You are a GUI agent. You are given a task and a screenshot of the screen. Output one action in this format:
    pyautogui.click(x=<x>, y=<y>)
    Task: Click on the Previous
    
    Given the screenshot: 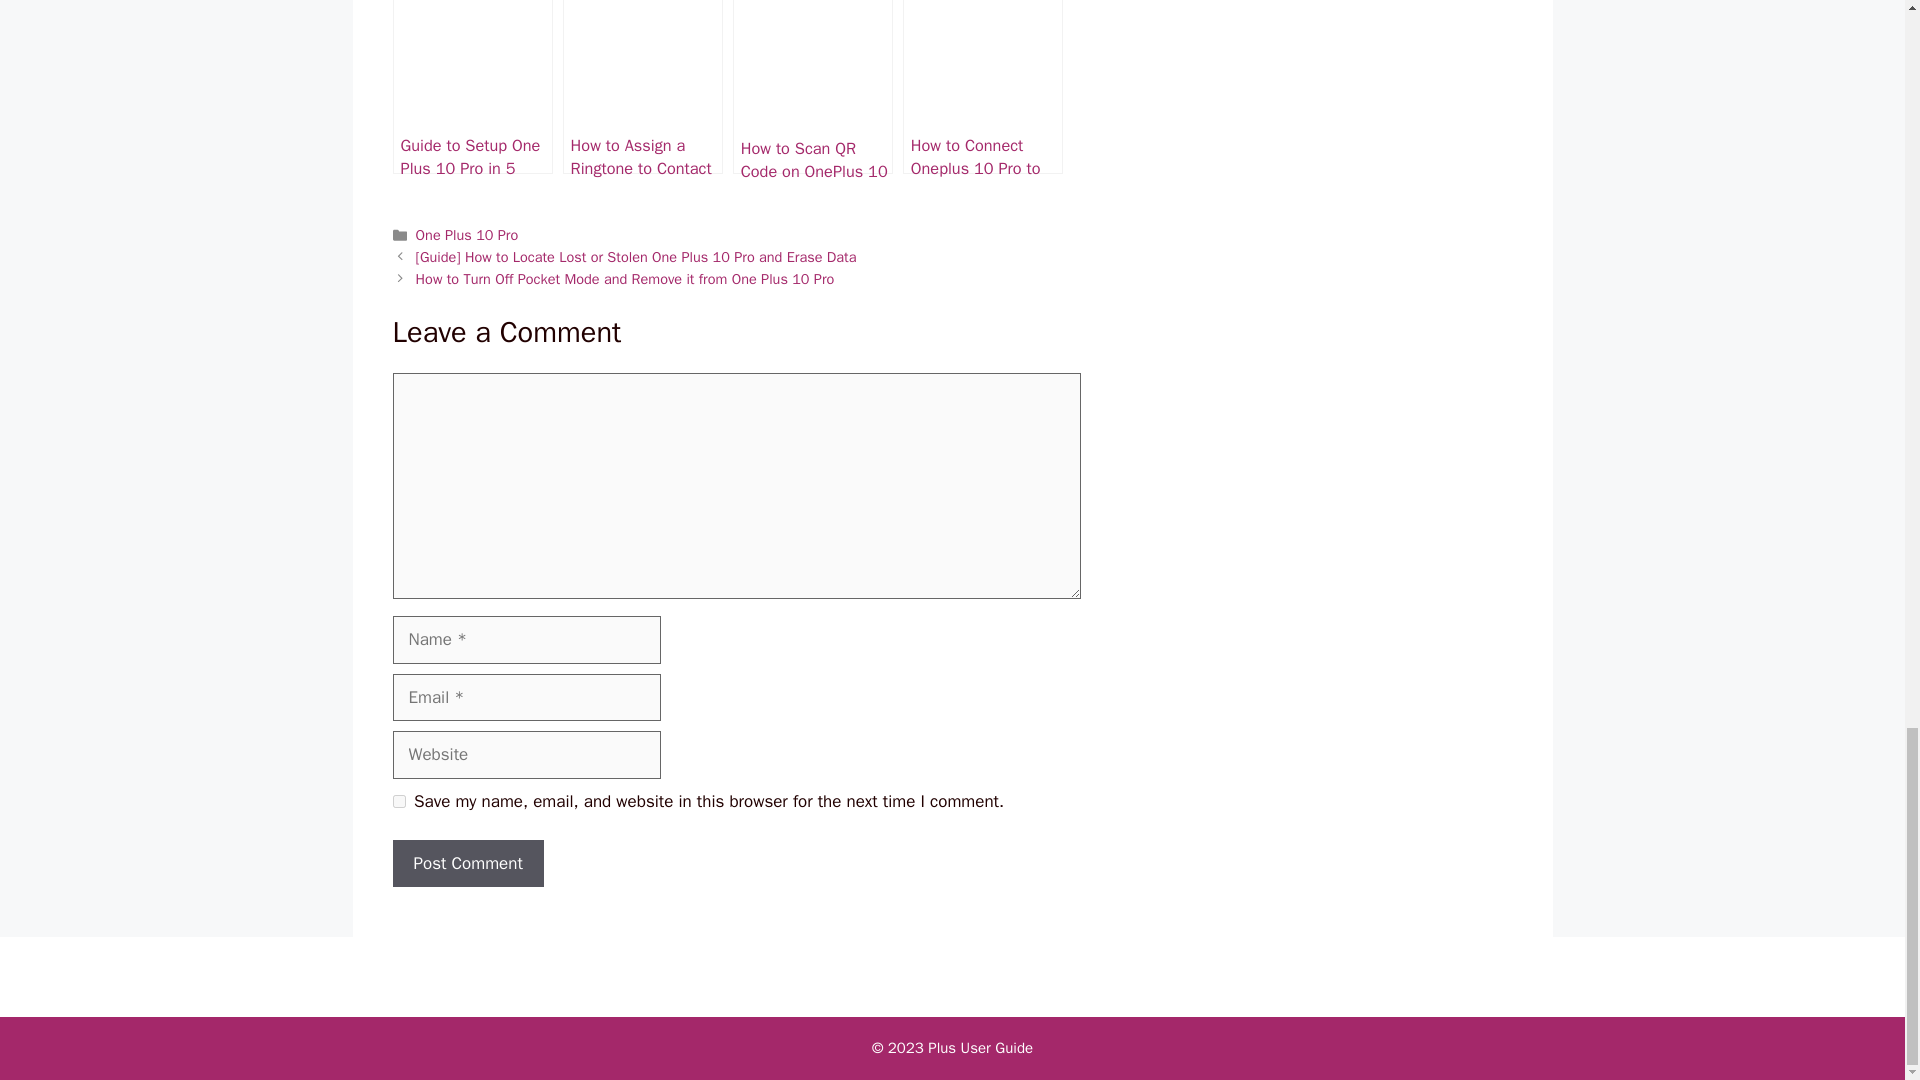 What is the action you would take?
    pyautogui.click(x=636, y=256)
    